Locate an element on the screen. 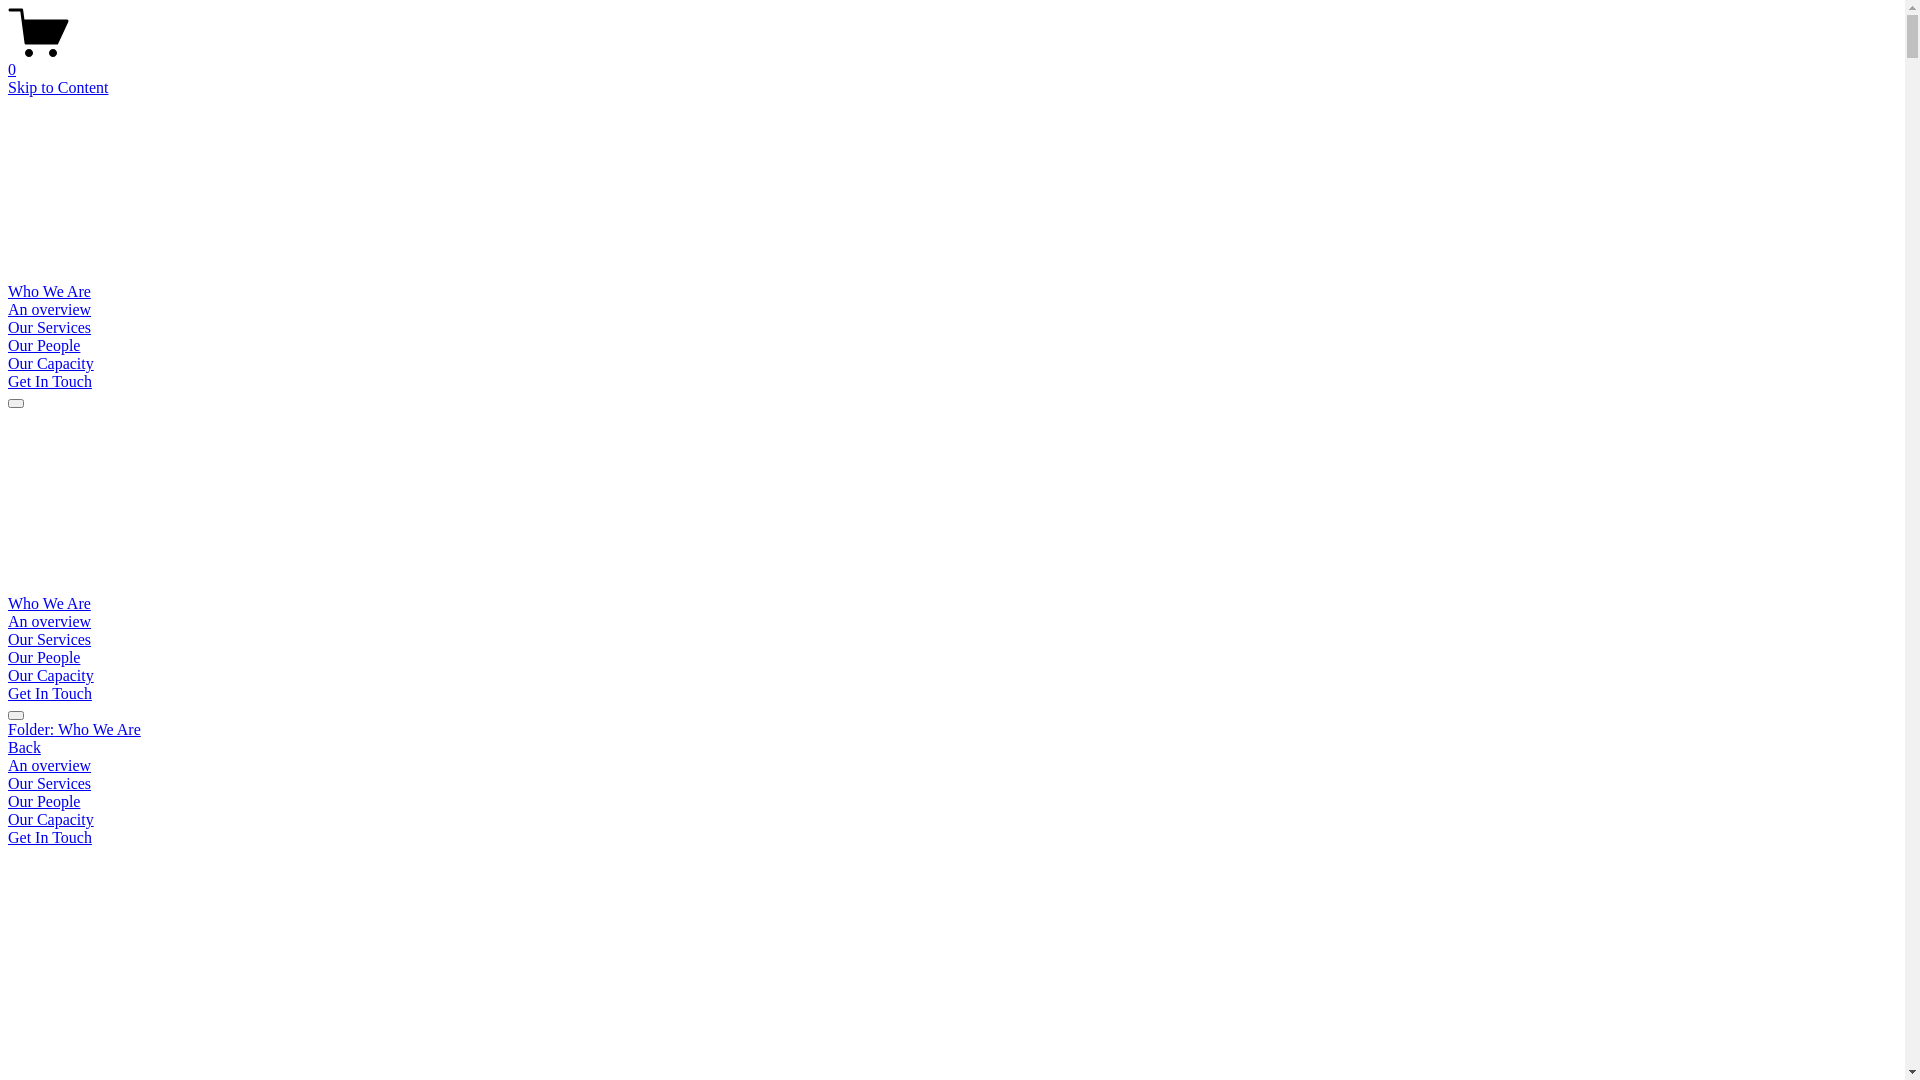 The image size is (1920, 1080). Our Capacity is located at coordinates (51, 676).